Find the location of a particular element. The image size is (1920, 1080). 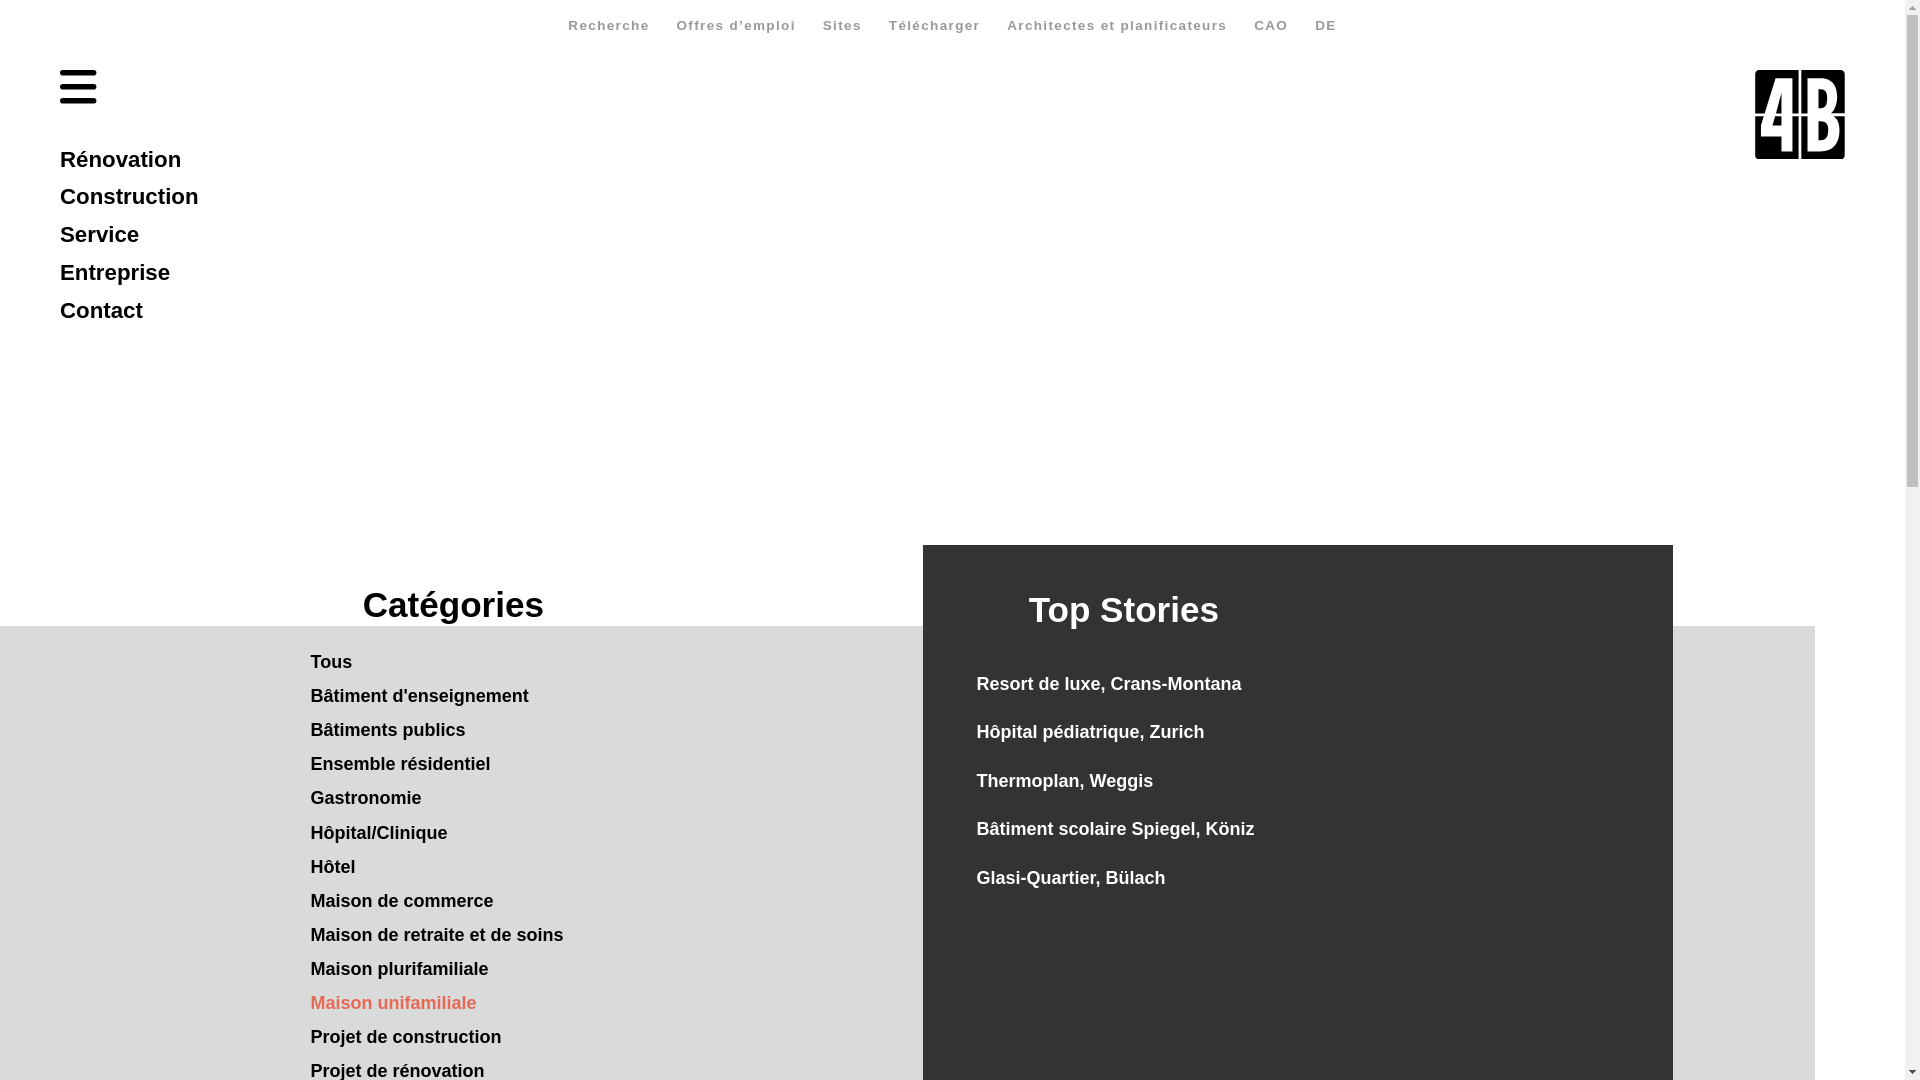

Gastronomie is located at coordinates (366, 798).